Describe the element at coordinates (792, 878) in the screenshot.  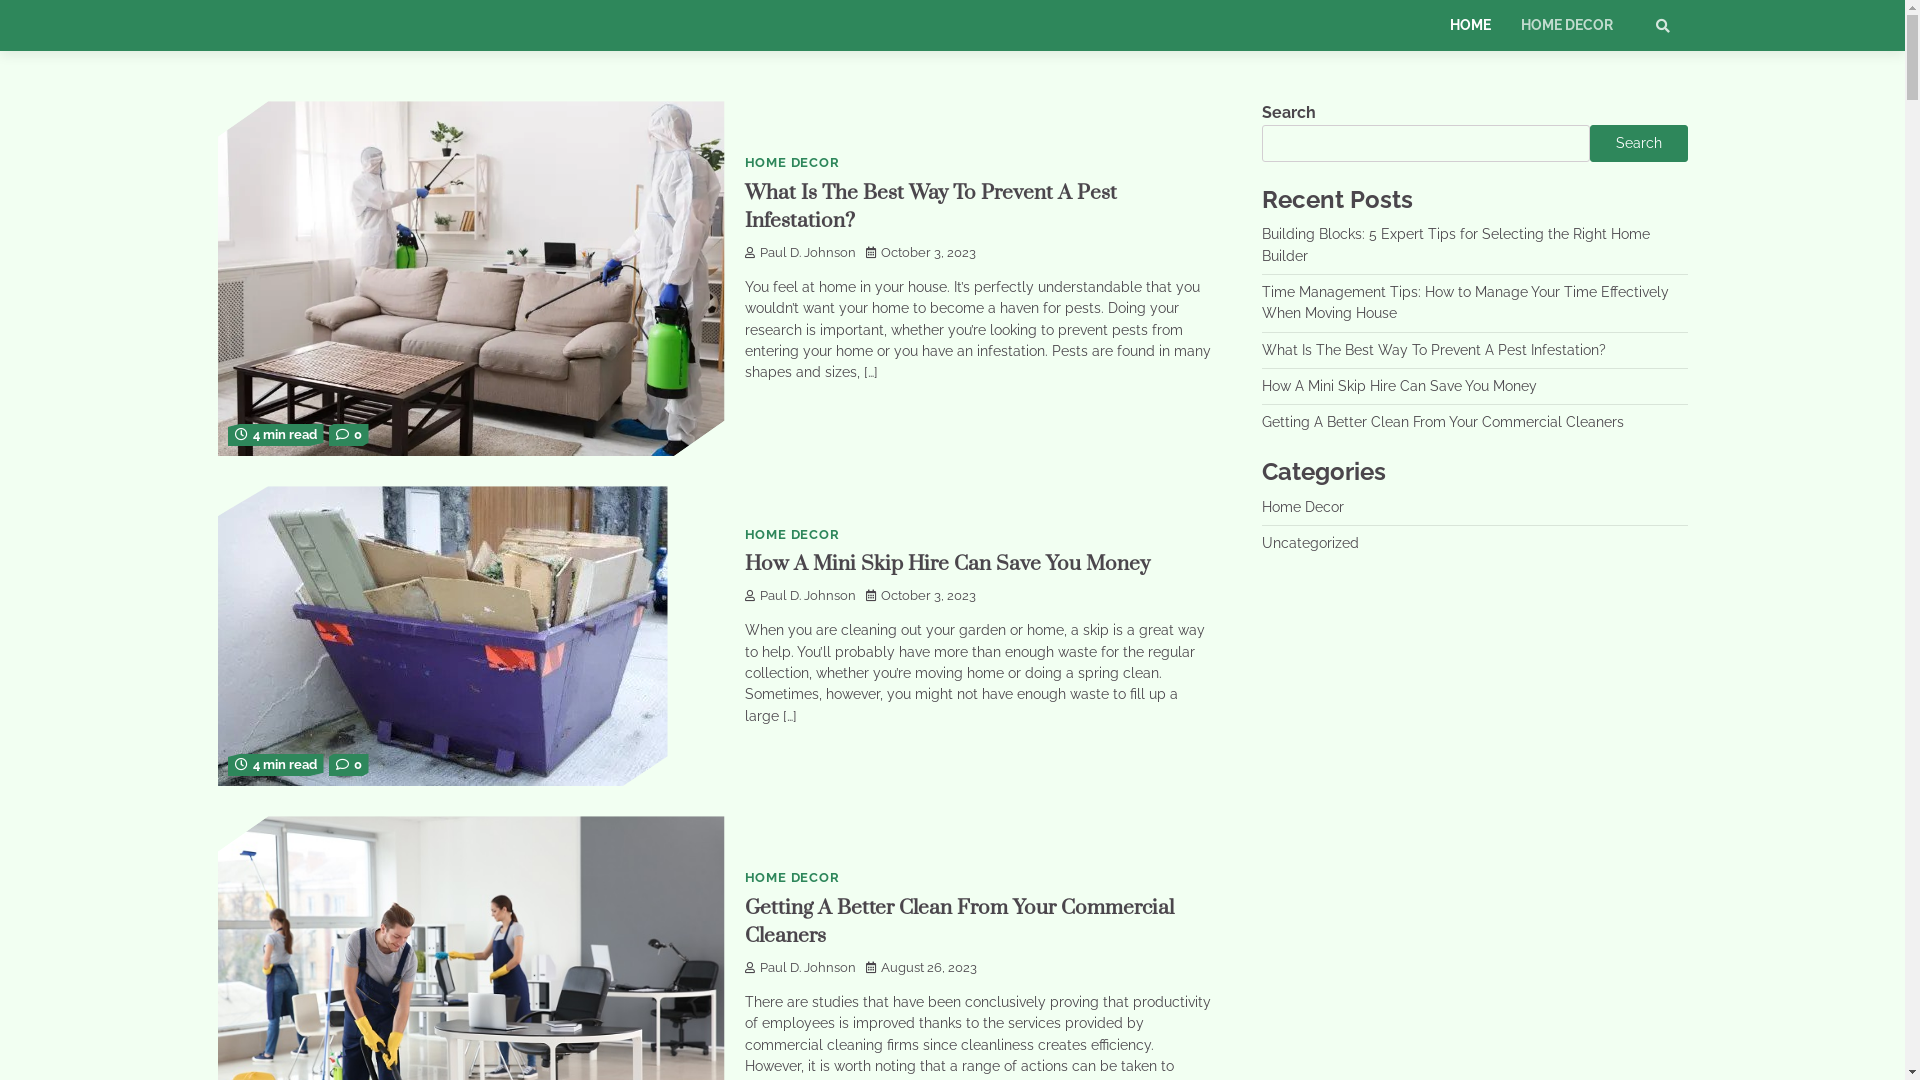
I see `HOME DECOR` at that location.